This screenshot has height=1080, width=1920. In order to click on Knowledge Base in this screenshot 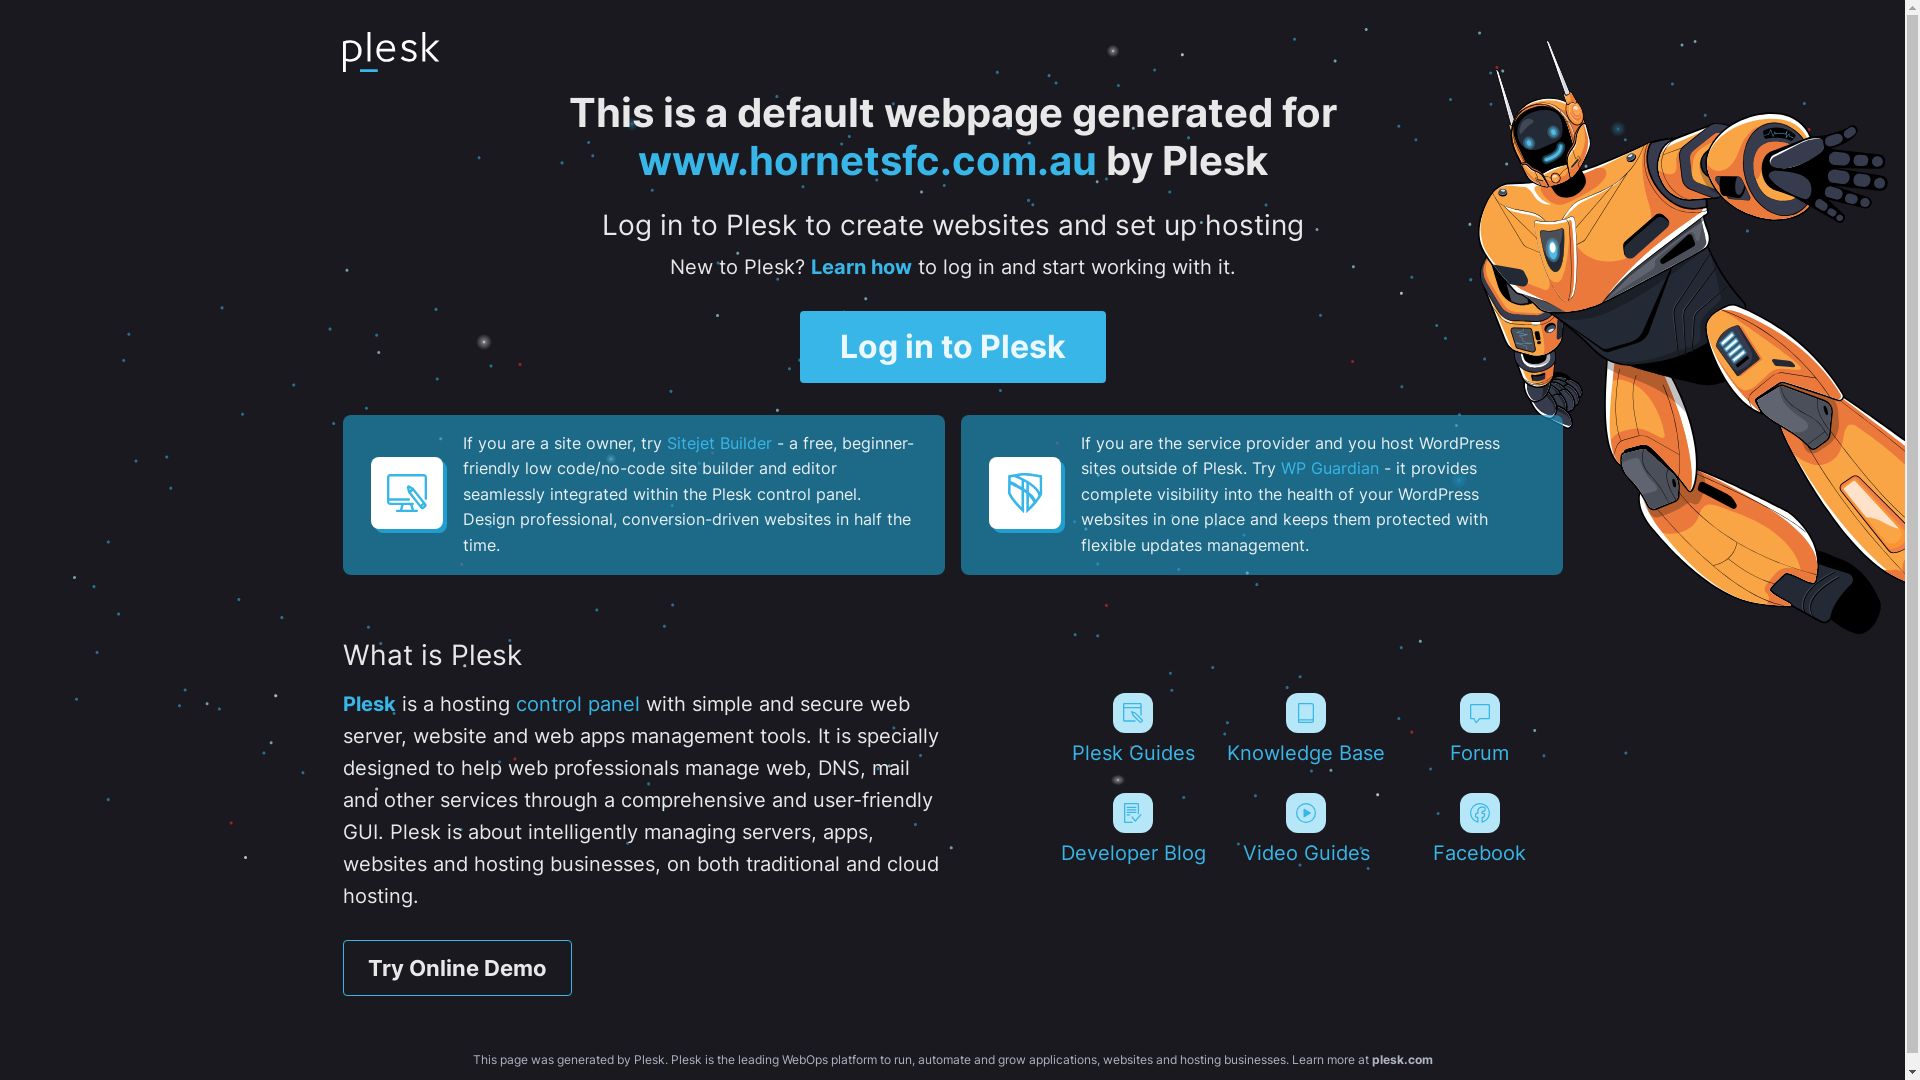, I will do `click(1306, 729)`.